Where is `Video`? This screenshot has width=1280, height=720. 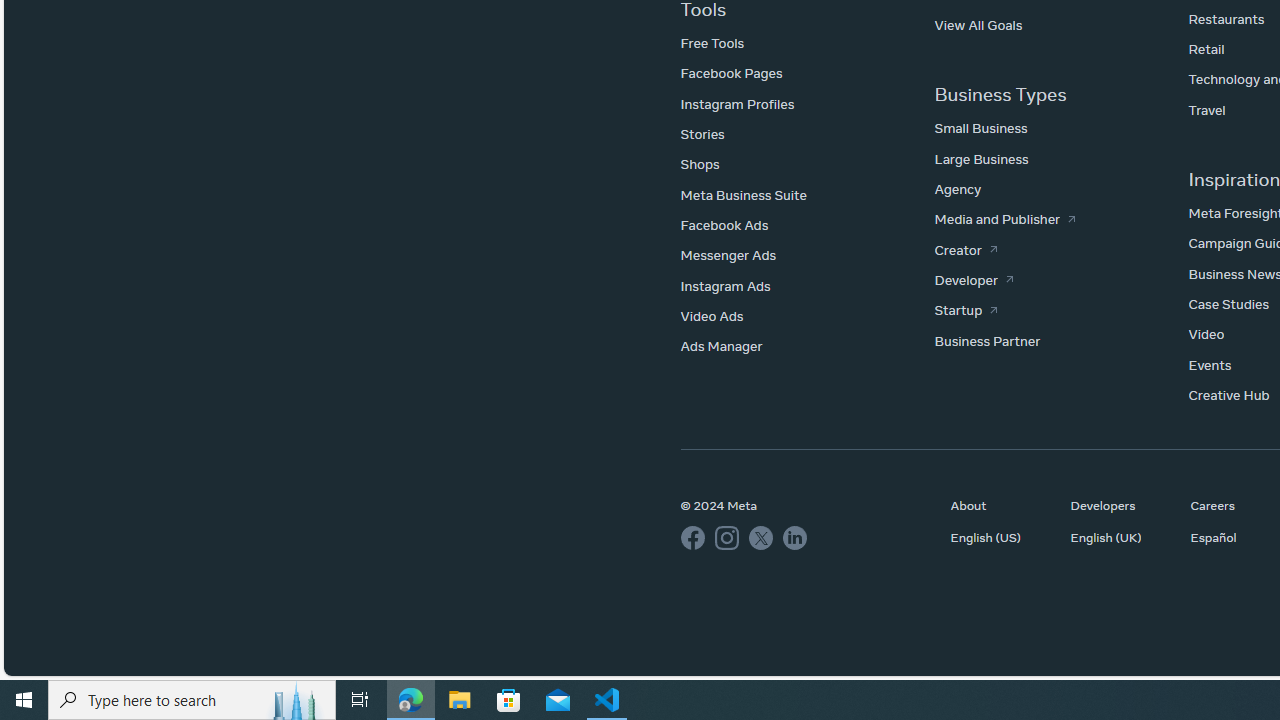 Video is located at coordinates (1206, 334).